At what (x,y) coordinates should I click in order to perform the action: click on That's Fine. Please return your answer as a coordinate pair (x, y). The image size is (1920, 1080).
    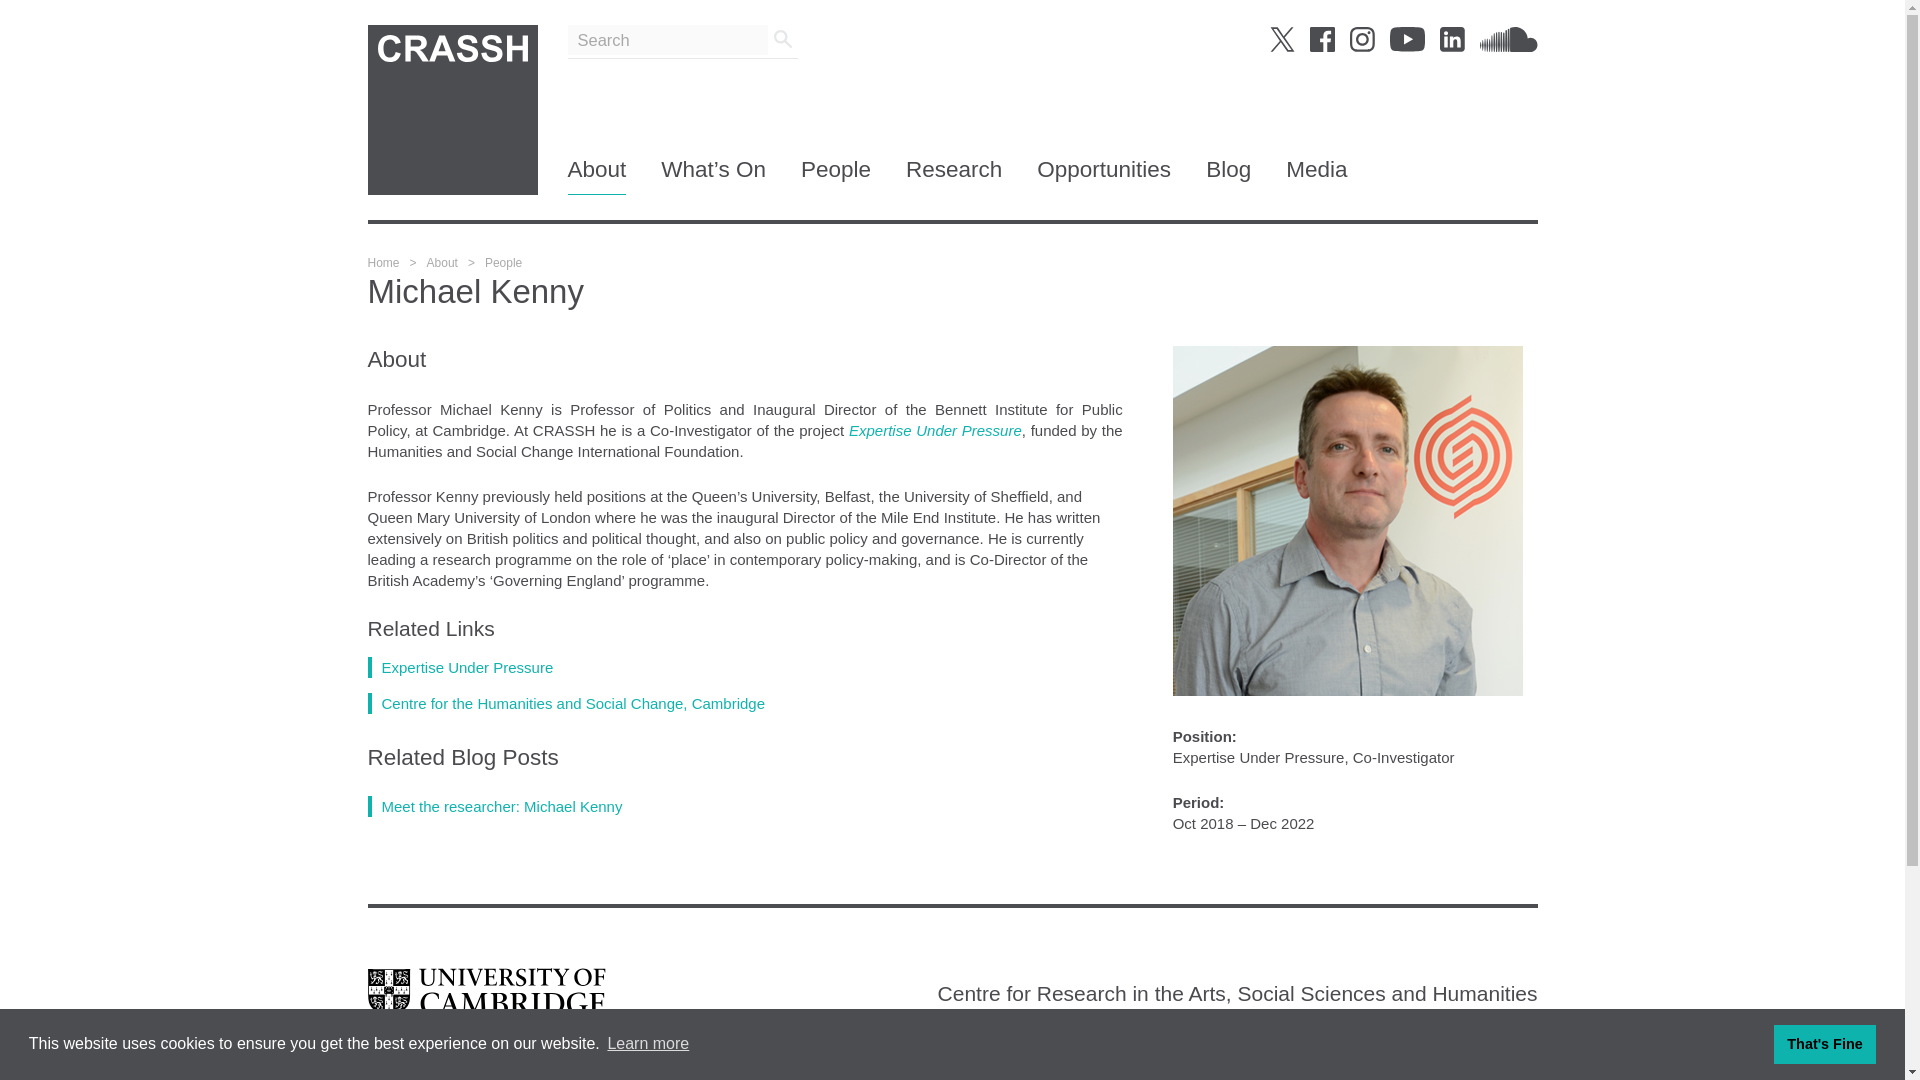
    Looking at the image, I should click on (1824, 1043).